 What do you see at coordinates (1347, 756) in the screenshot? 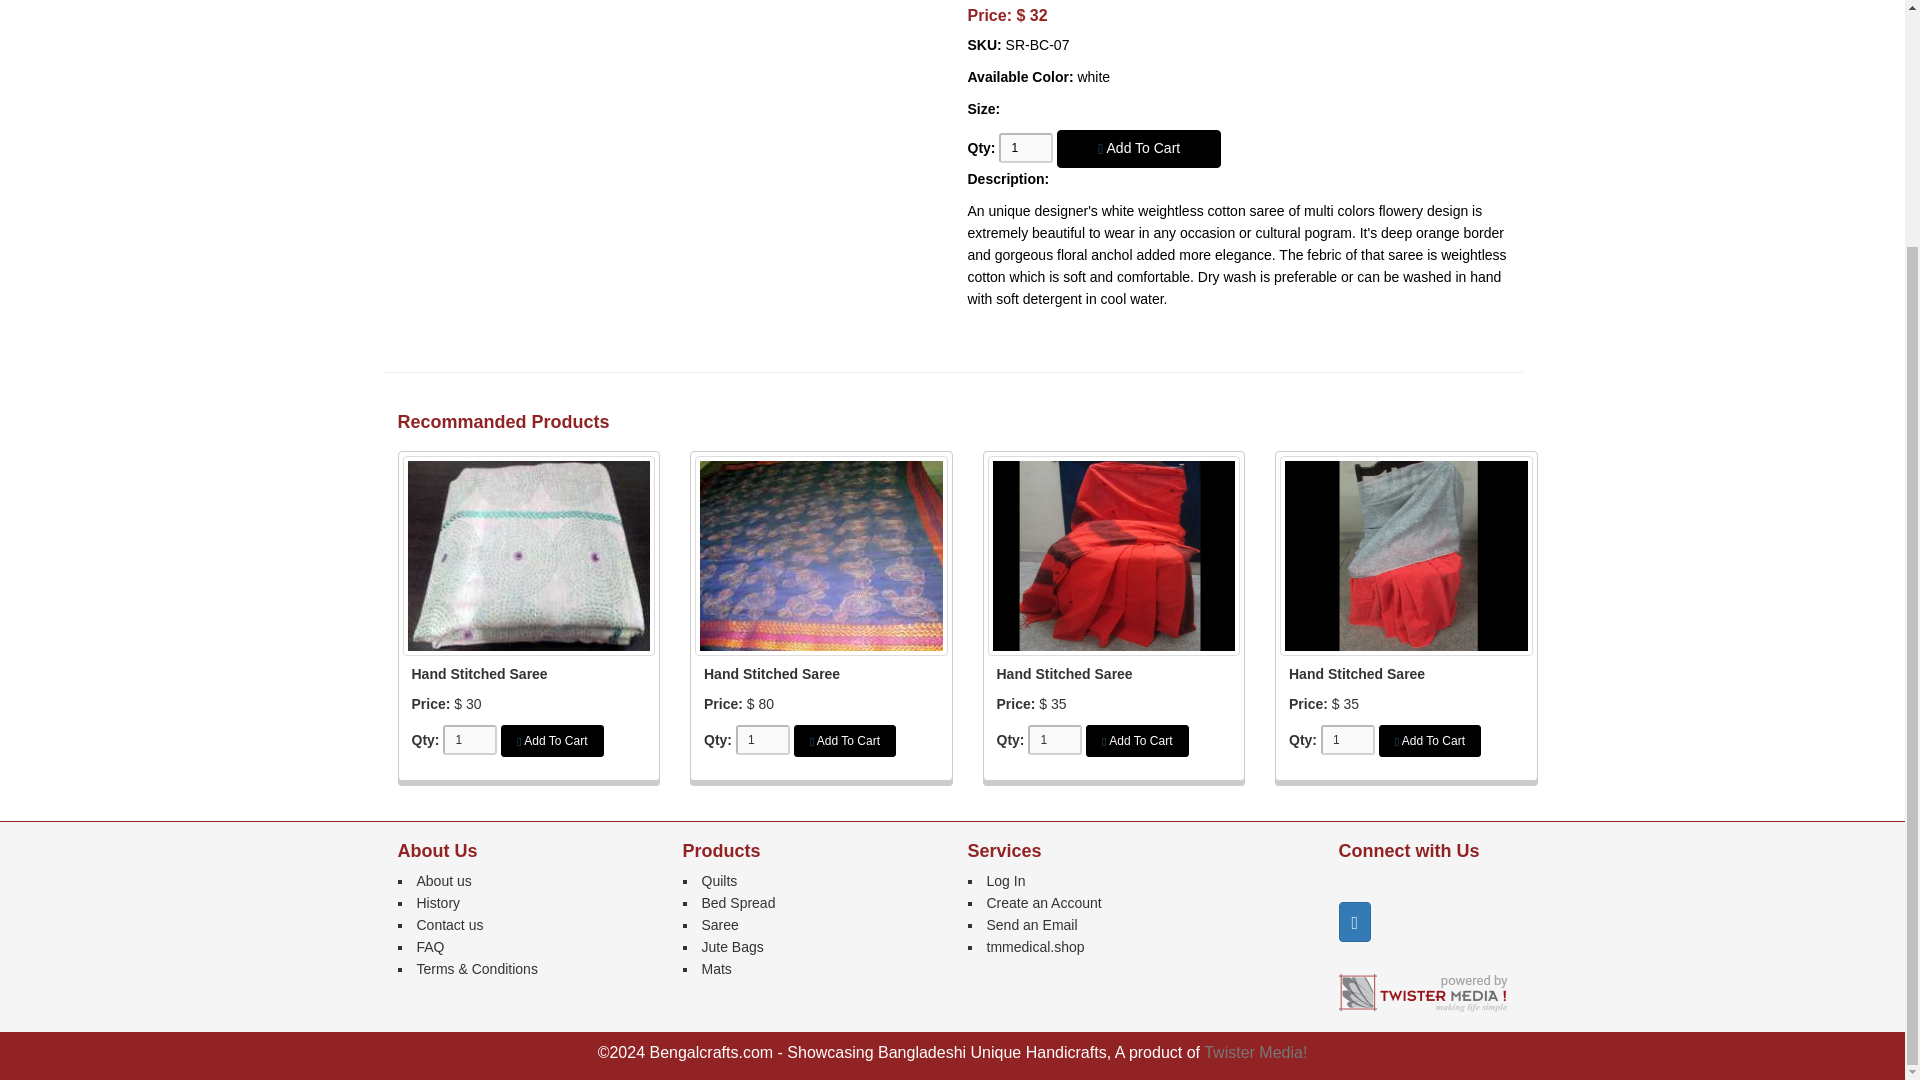
I see `1` at bounding box center [1347, 756].